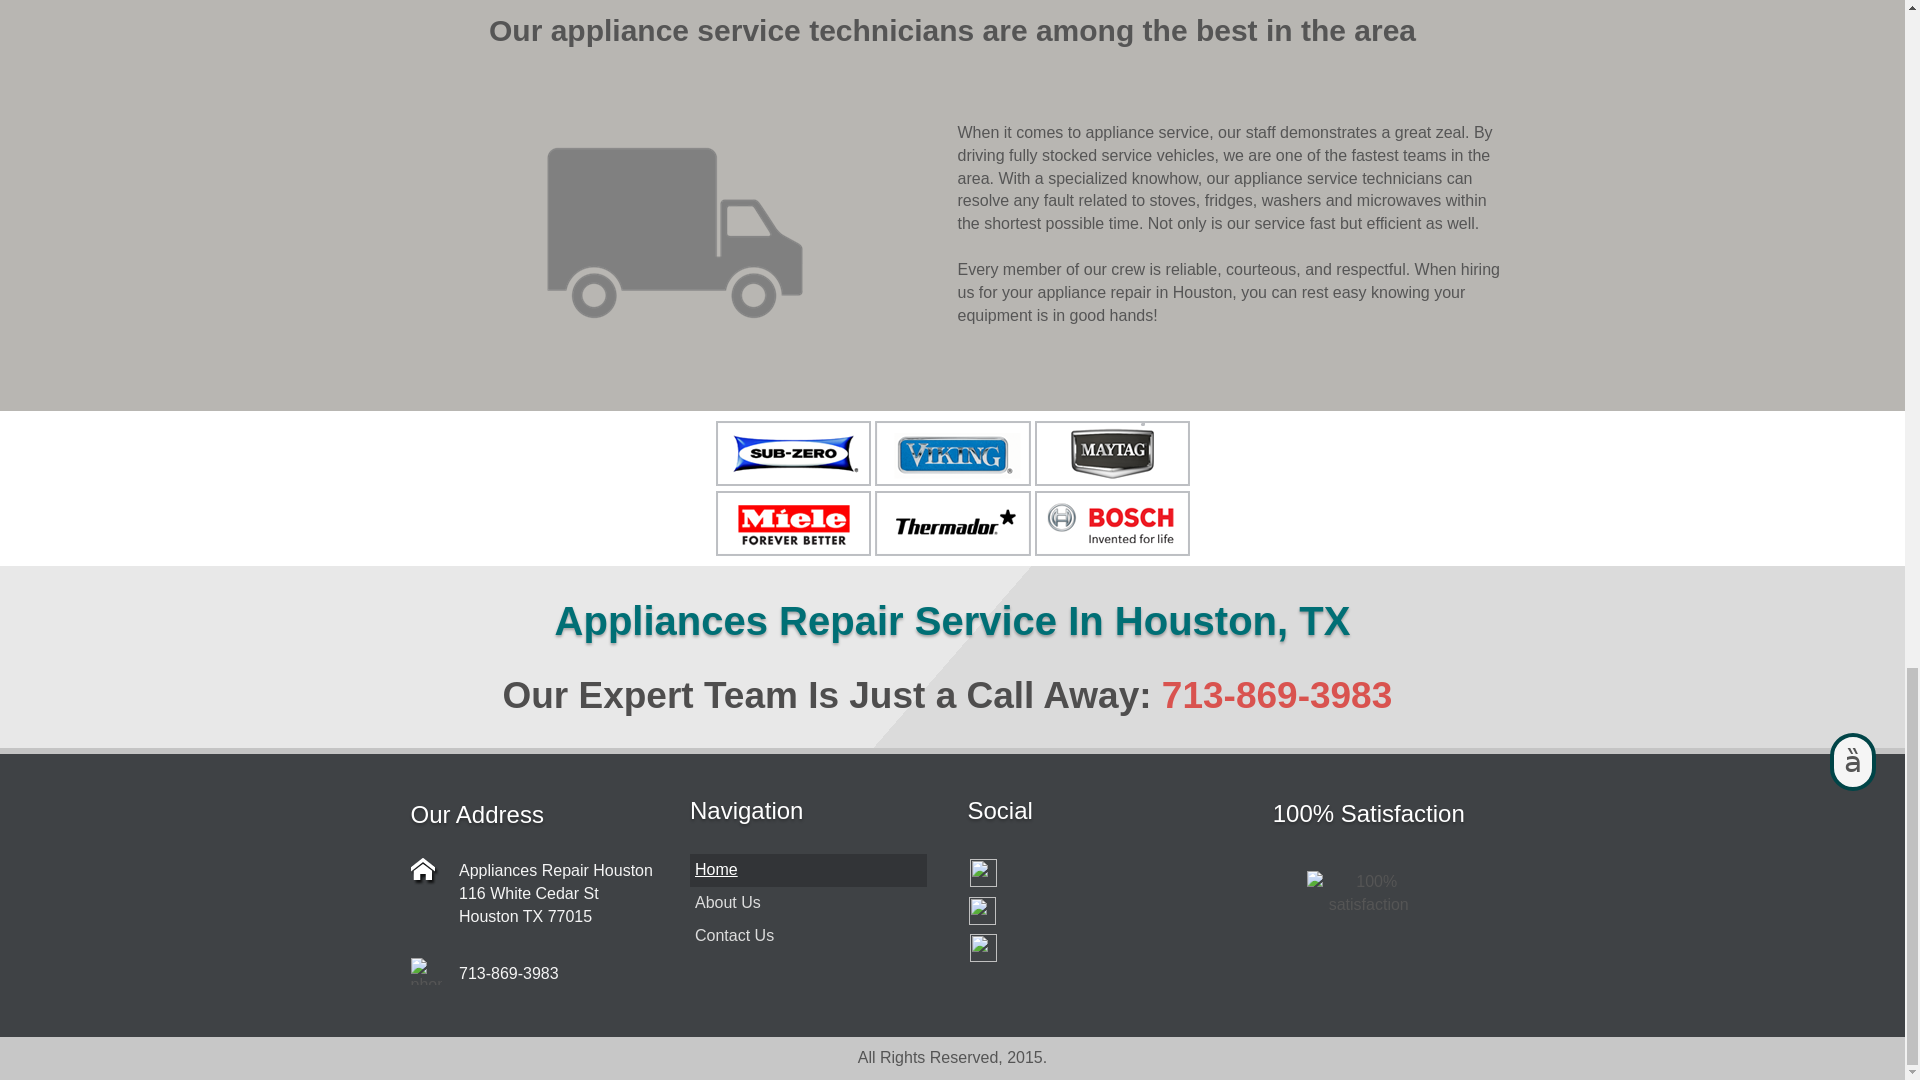 This screenshot has height=1080, width=1920. I want to click on Contact Us, so click(808, 936).